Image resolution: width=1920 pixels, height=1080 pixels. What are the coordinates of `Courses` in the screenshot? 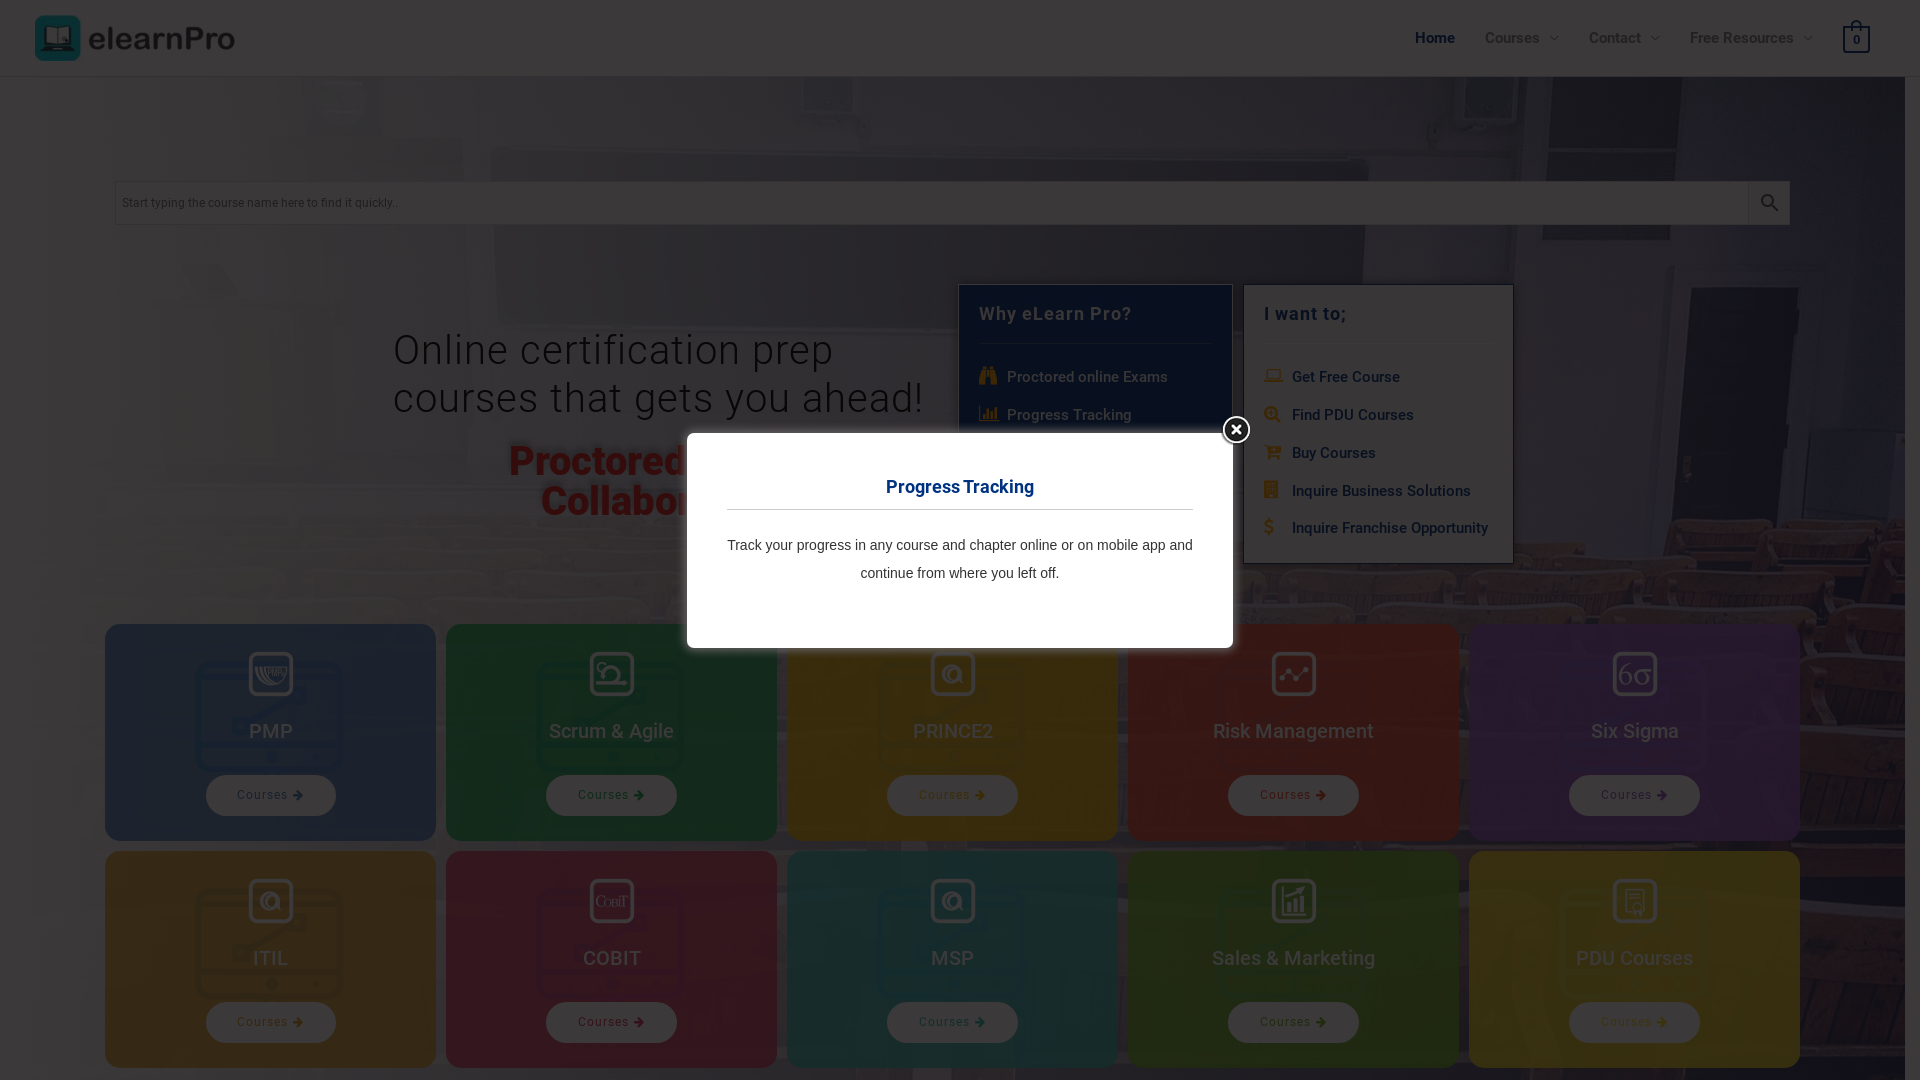 It's located at (952, 1022).